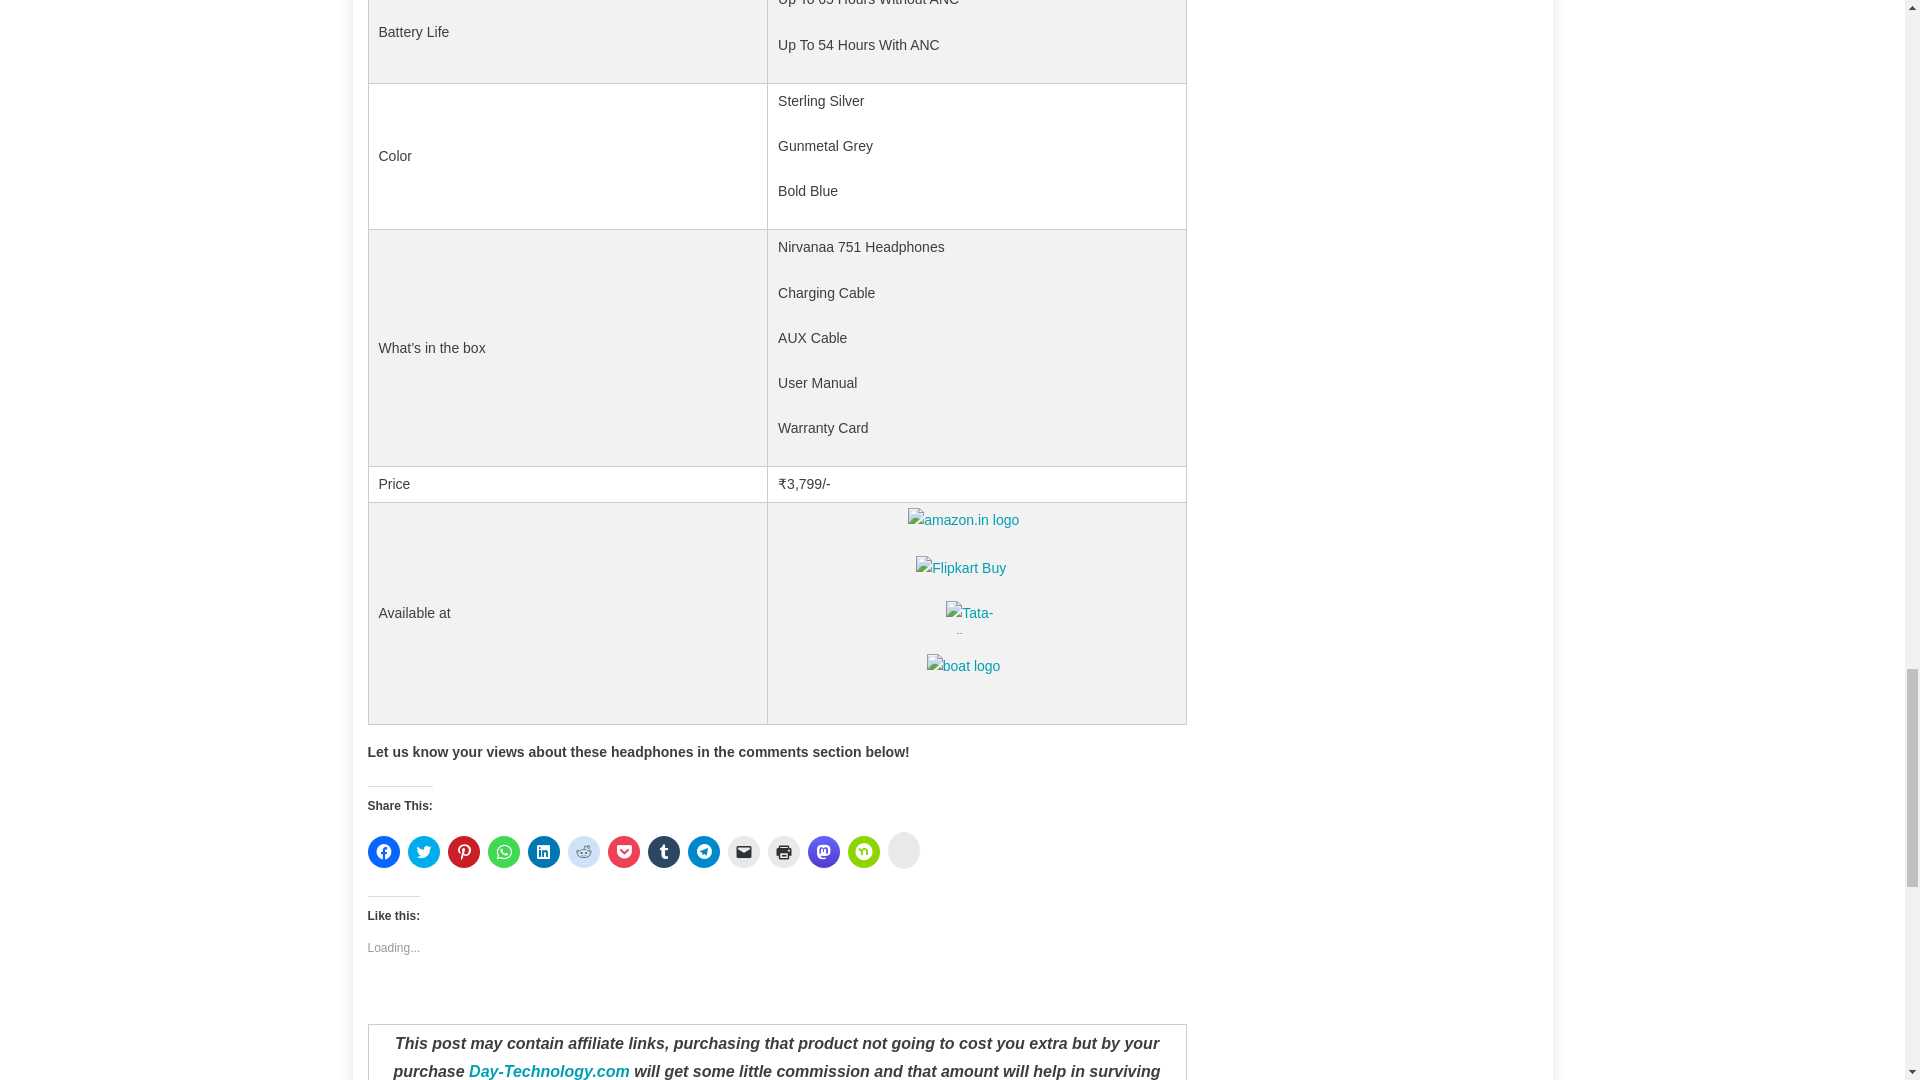  What do you see at coordinates (784, 852) in the screenshot?
I see `Click to print` at bounding box center [784, 852].